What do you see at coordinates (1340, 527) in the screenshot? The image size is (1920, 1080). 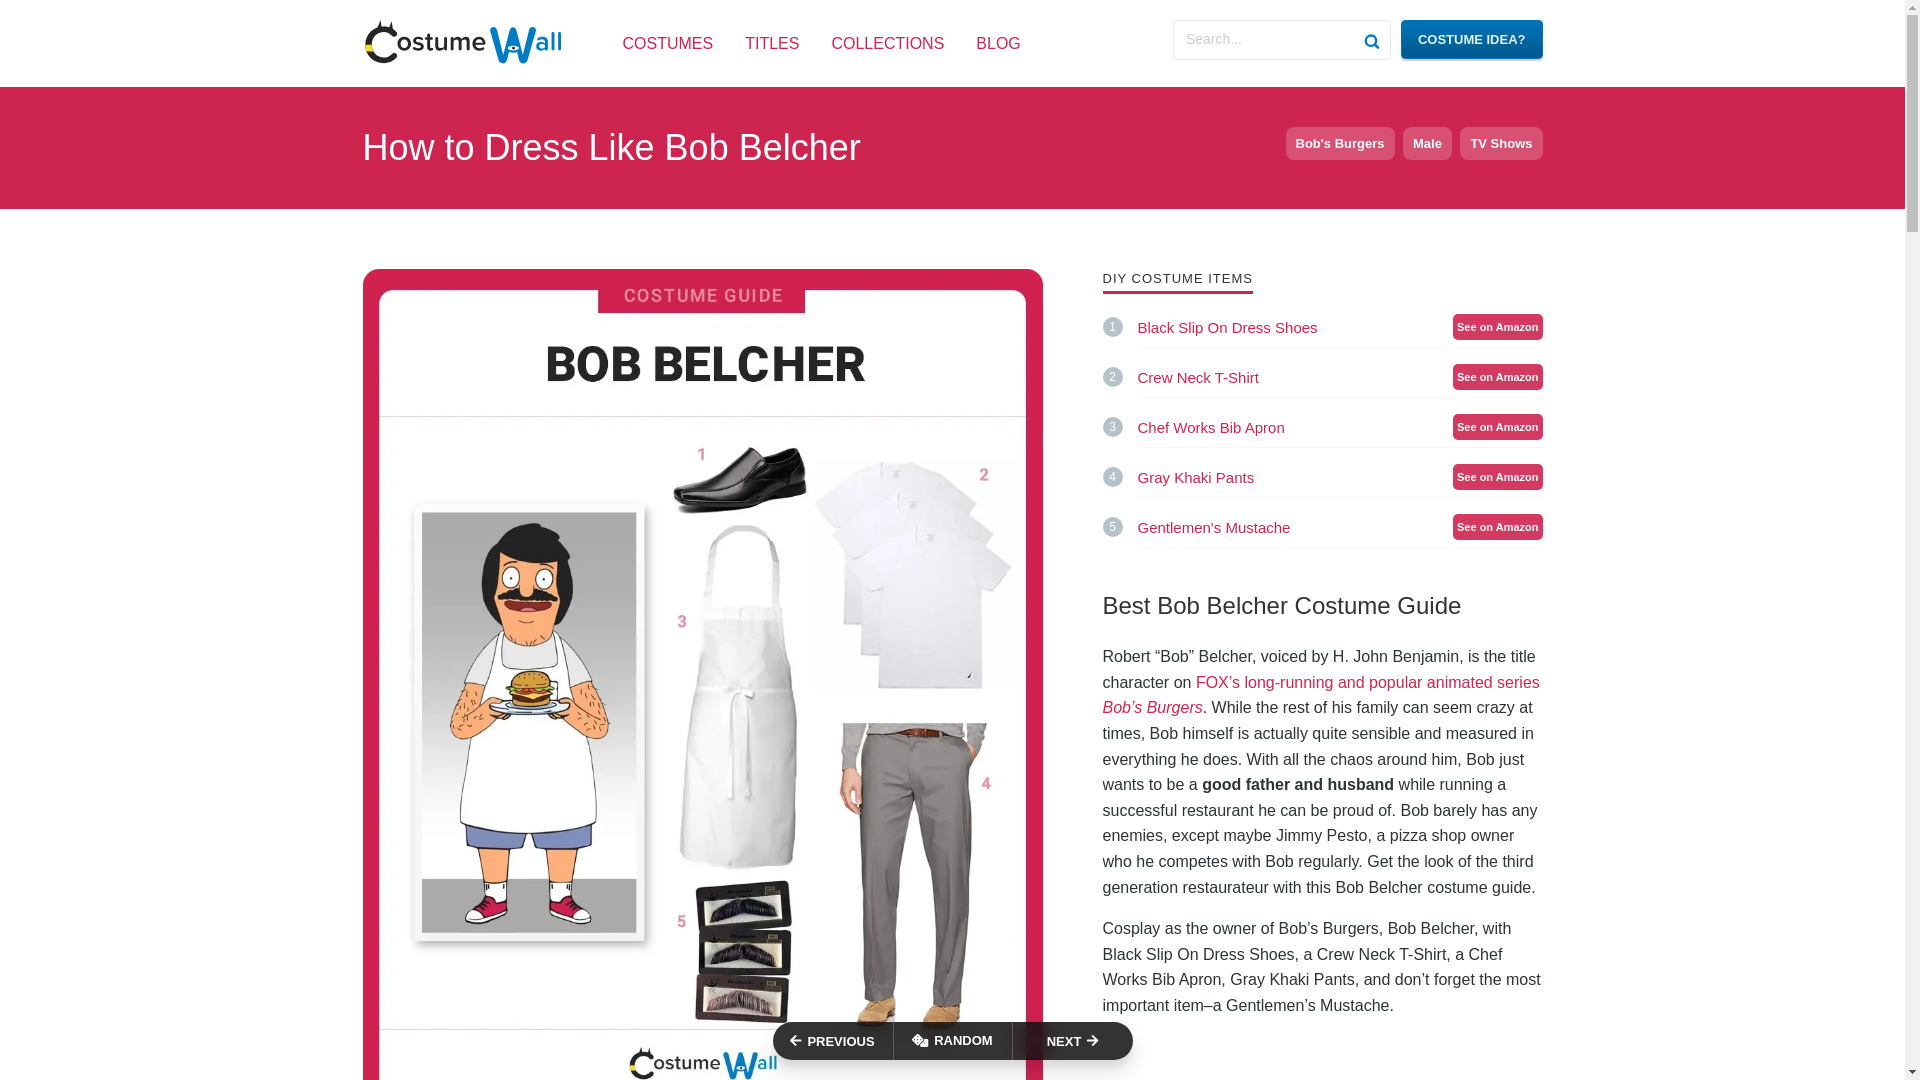 I see `Costume Wall Blog` at bounding box center [1340, 527].